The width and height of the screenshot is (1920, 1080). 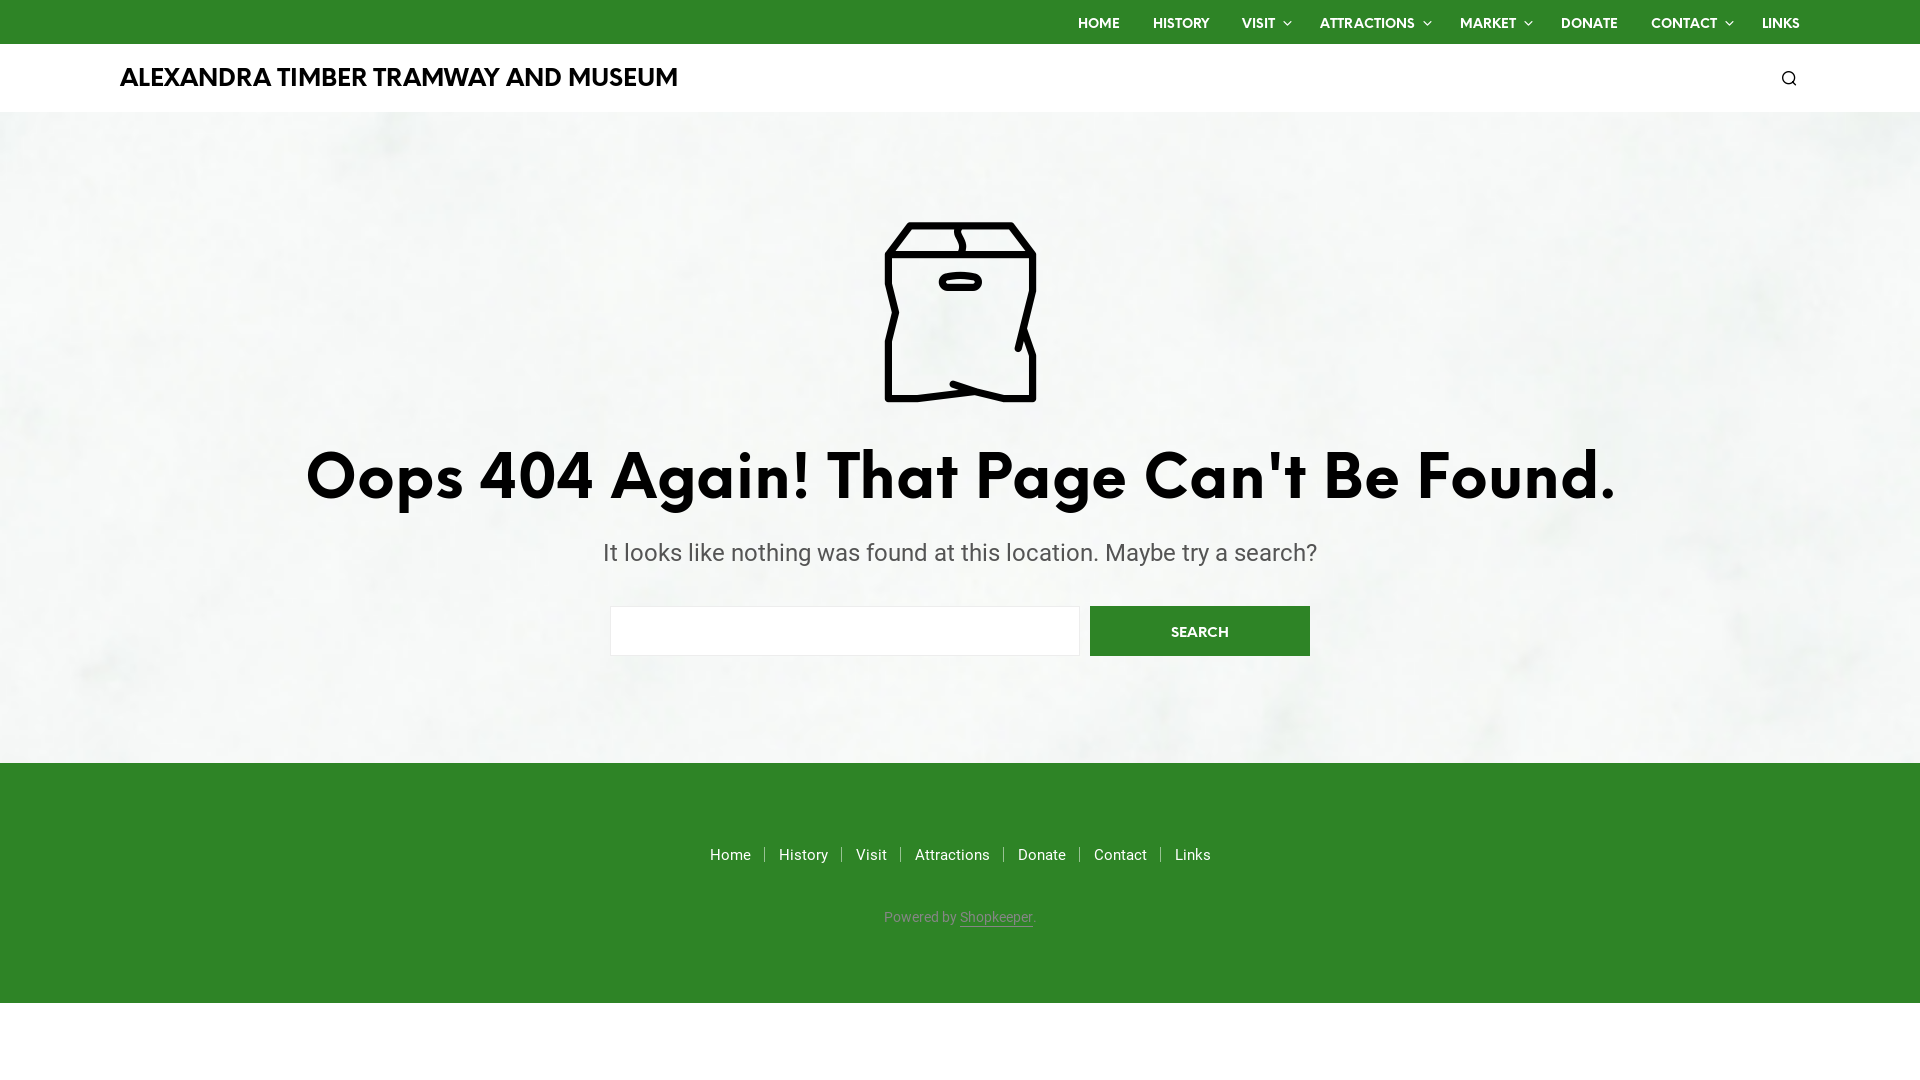 What do you see at coordinates (802, 855) in the screenshot?
I see `History` at bounding box center [802, 855].